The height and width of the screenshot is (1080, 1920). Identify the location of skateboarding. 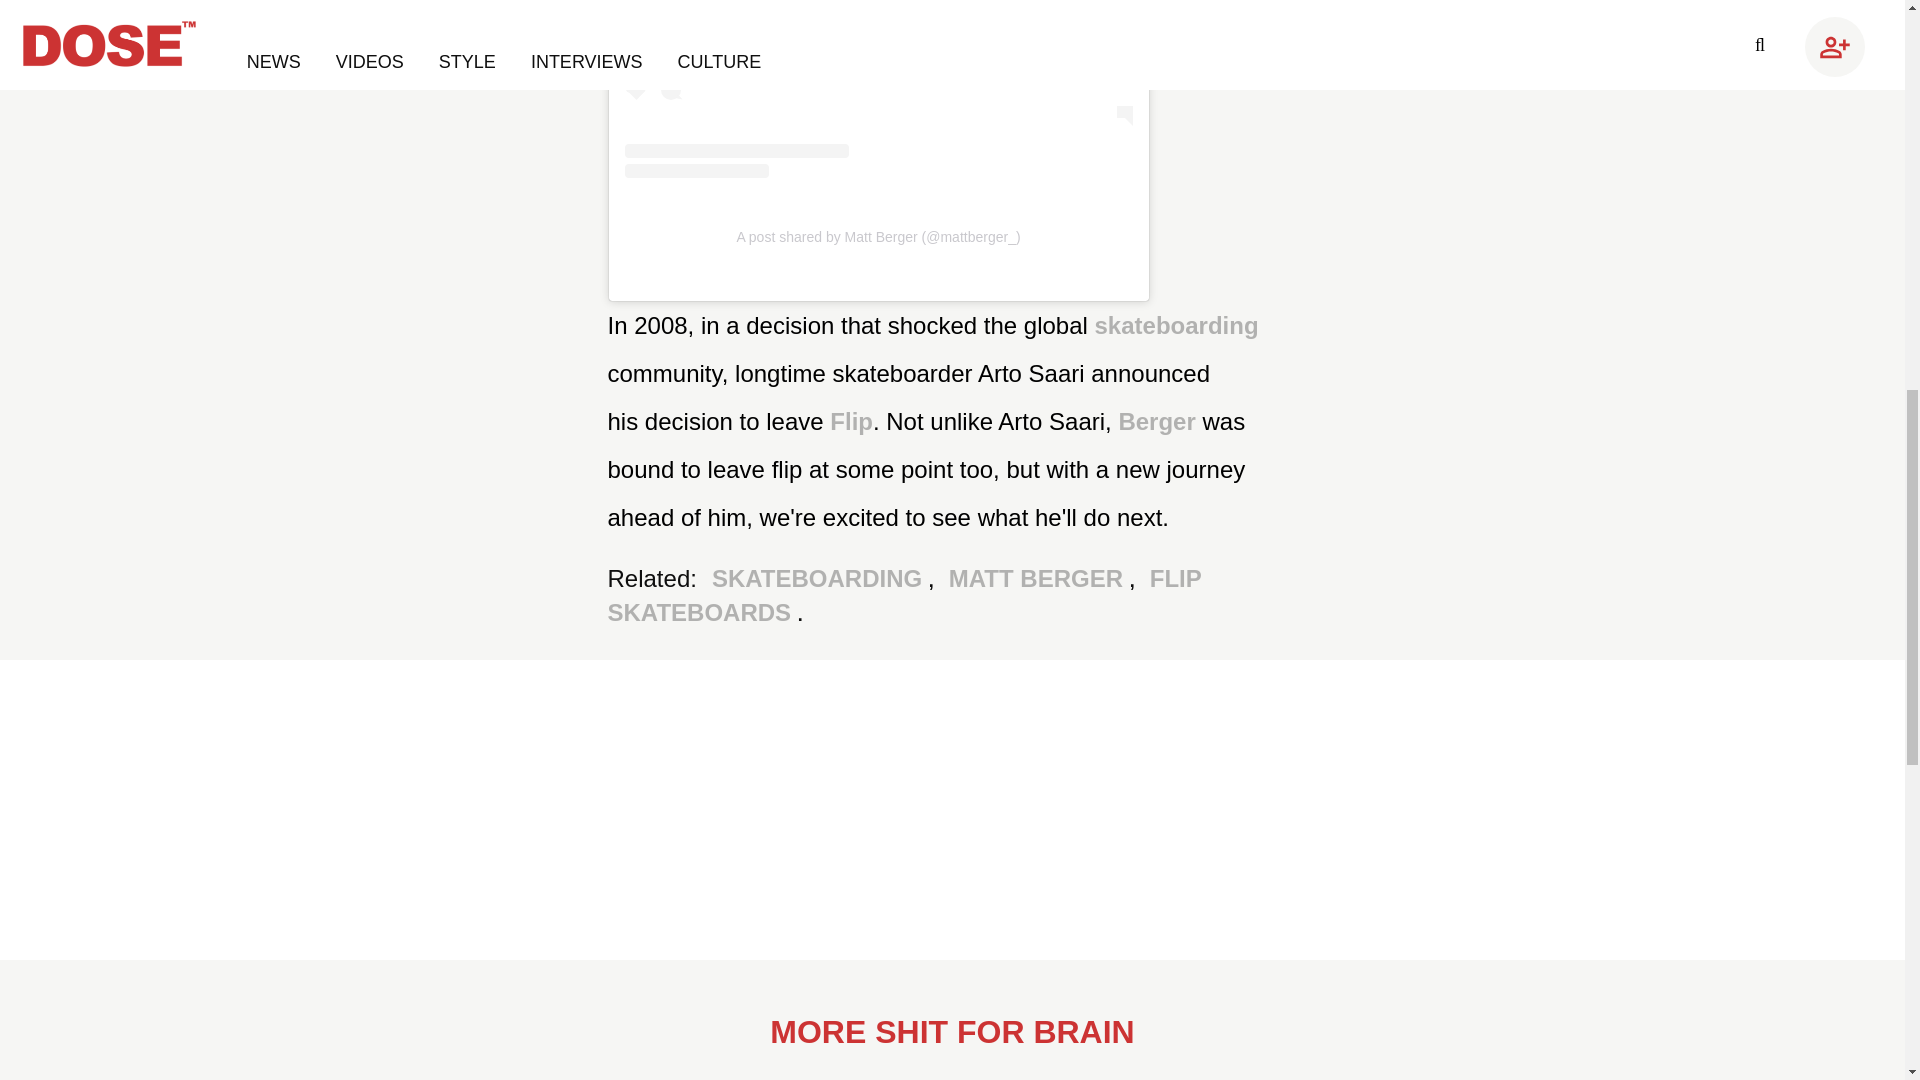
(1176, 326).